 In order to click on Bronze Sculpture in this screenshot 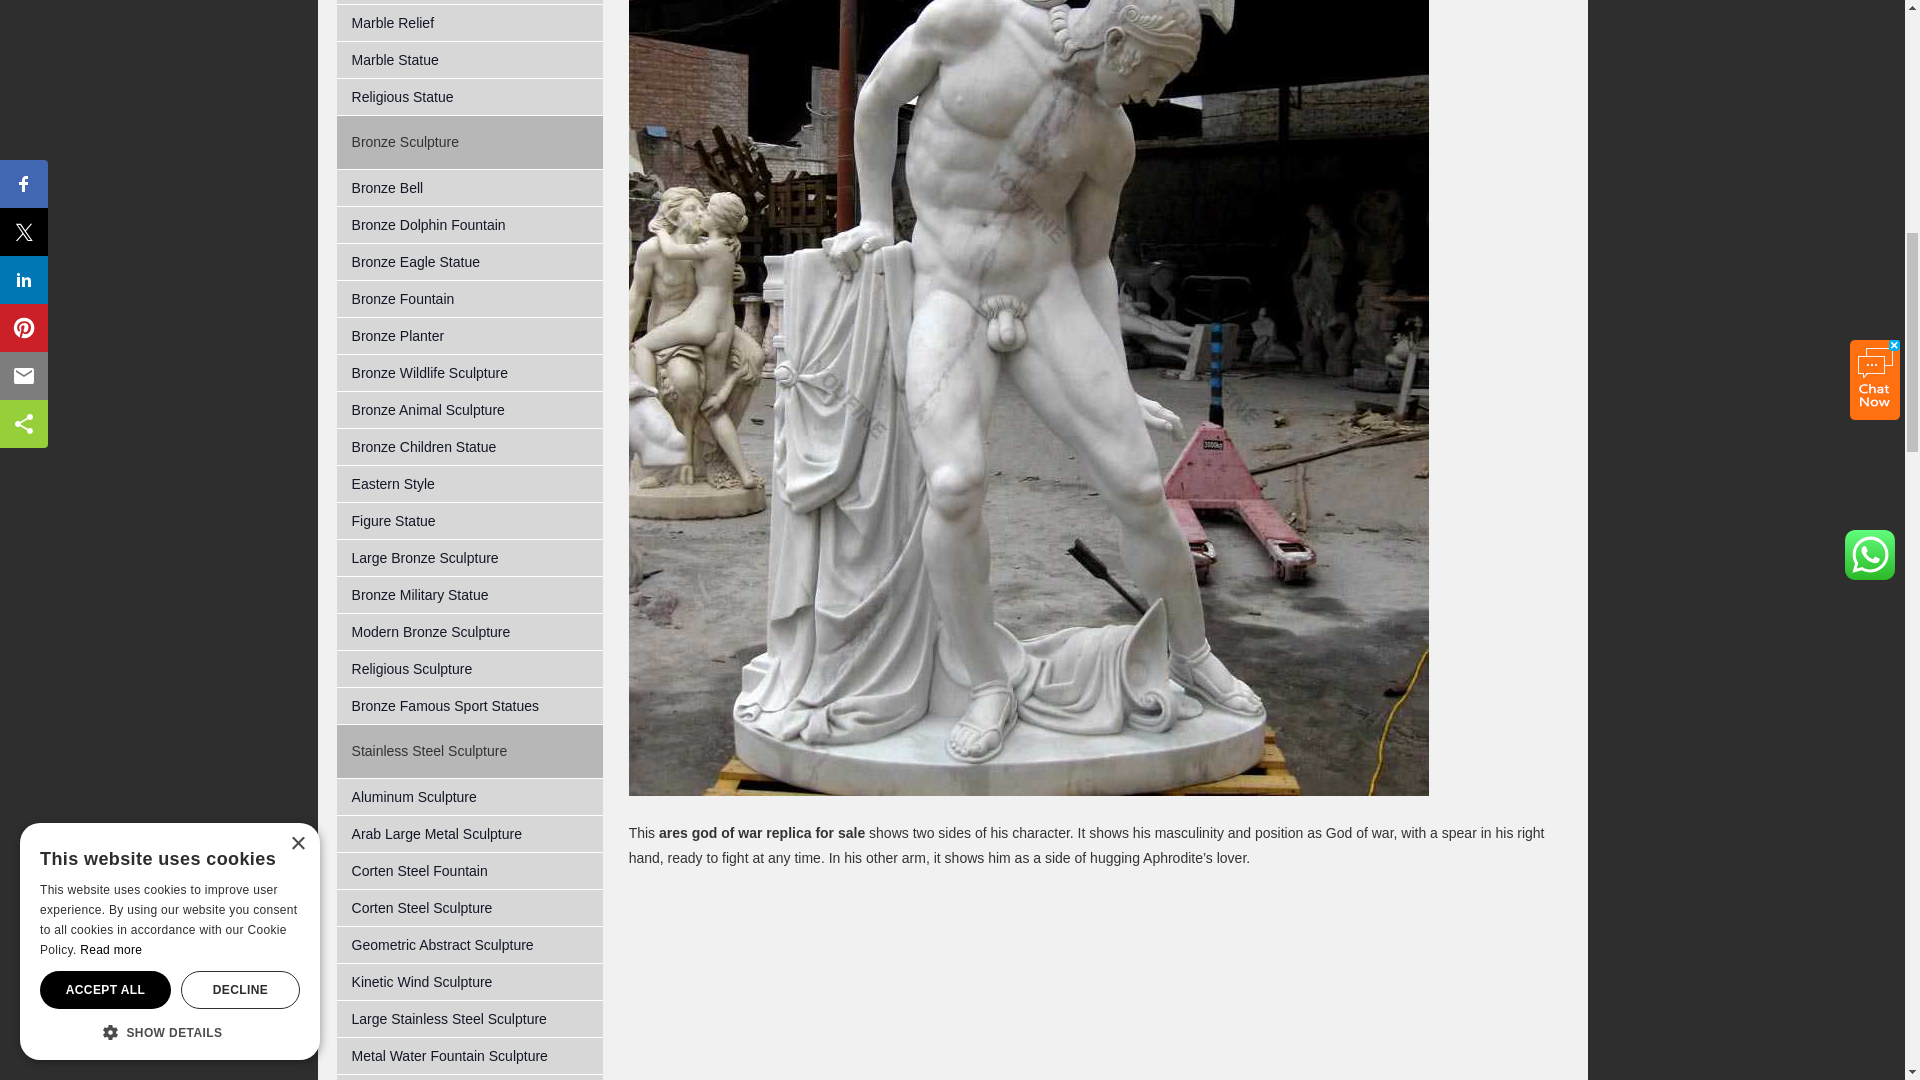, I will do `click(404, 142)`.